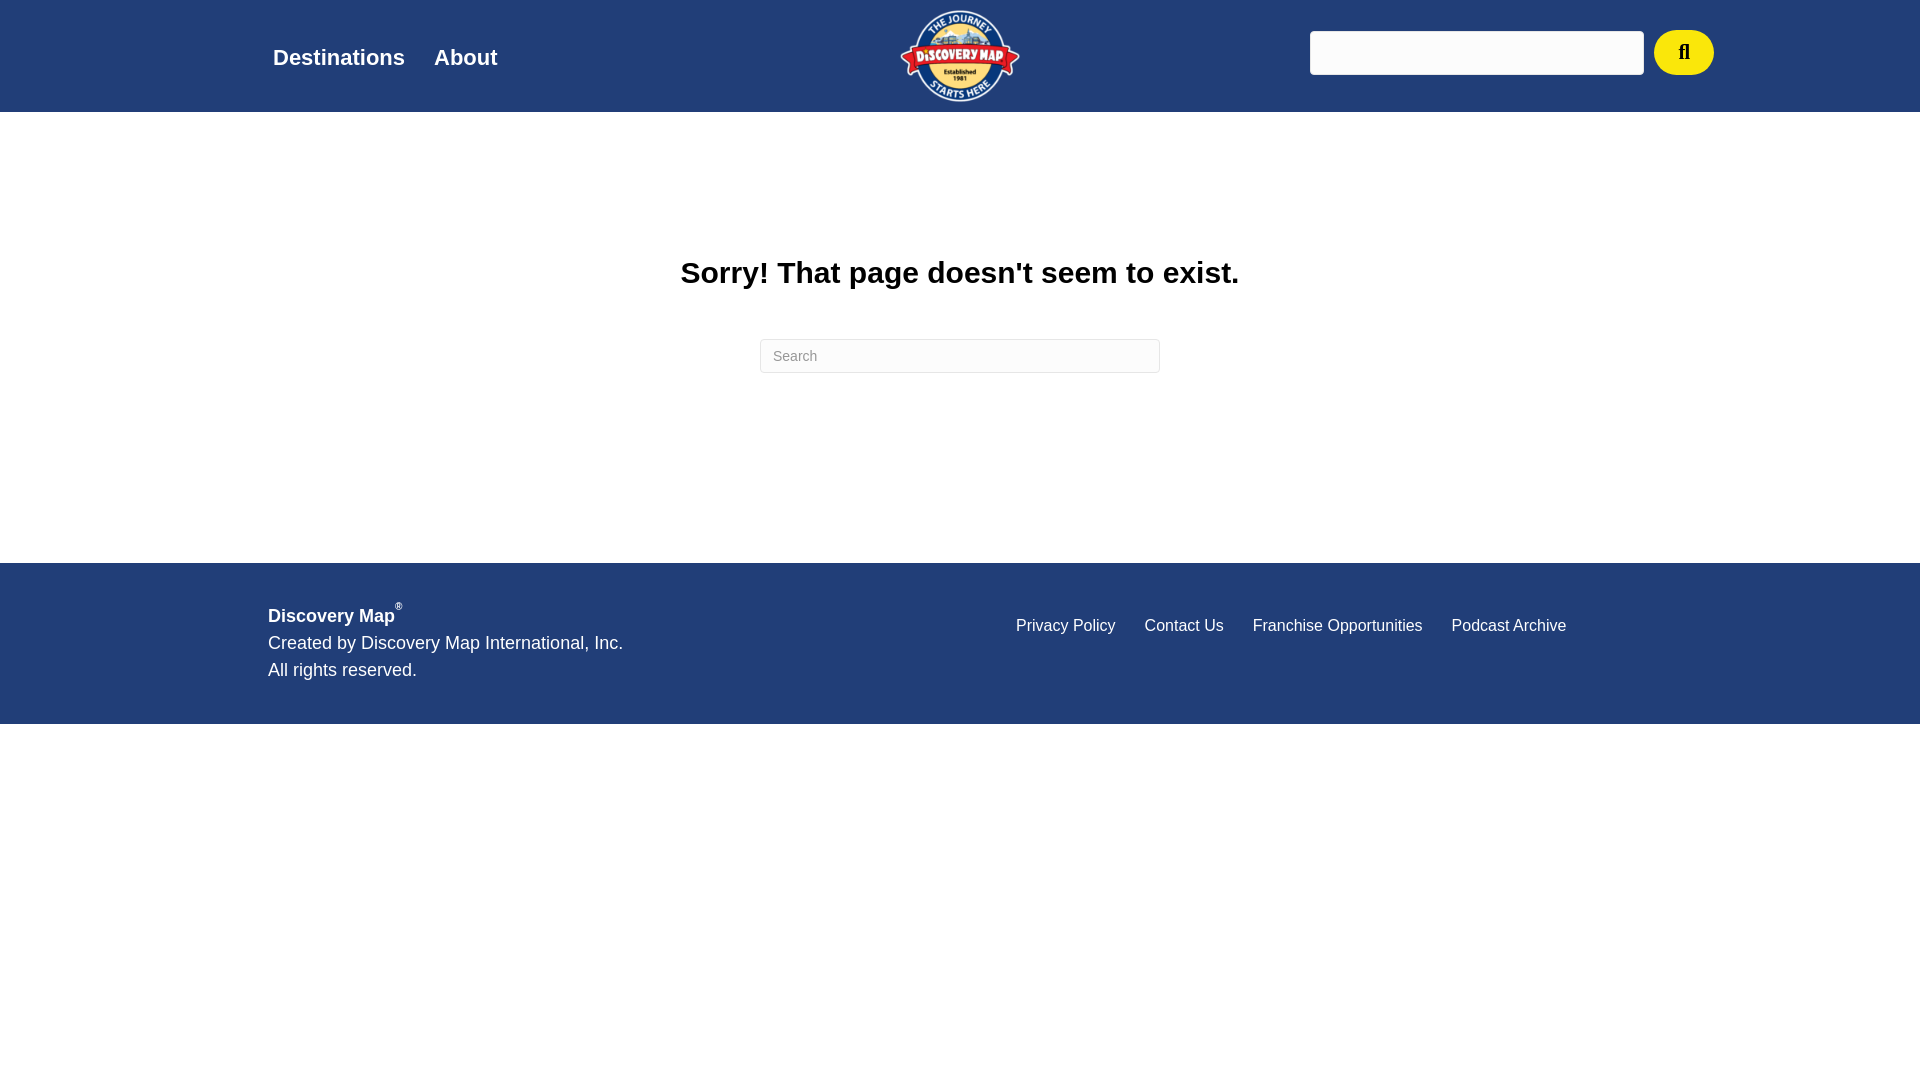  Describe the element at coordinates (960, 58) in the screenshot. I see `DMI-Badge-withSTROKE` at that location.